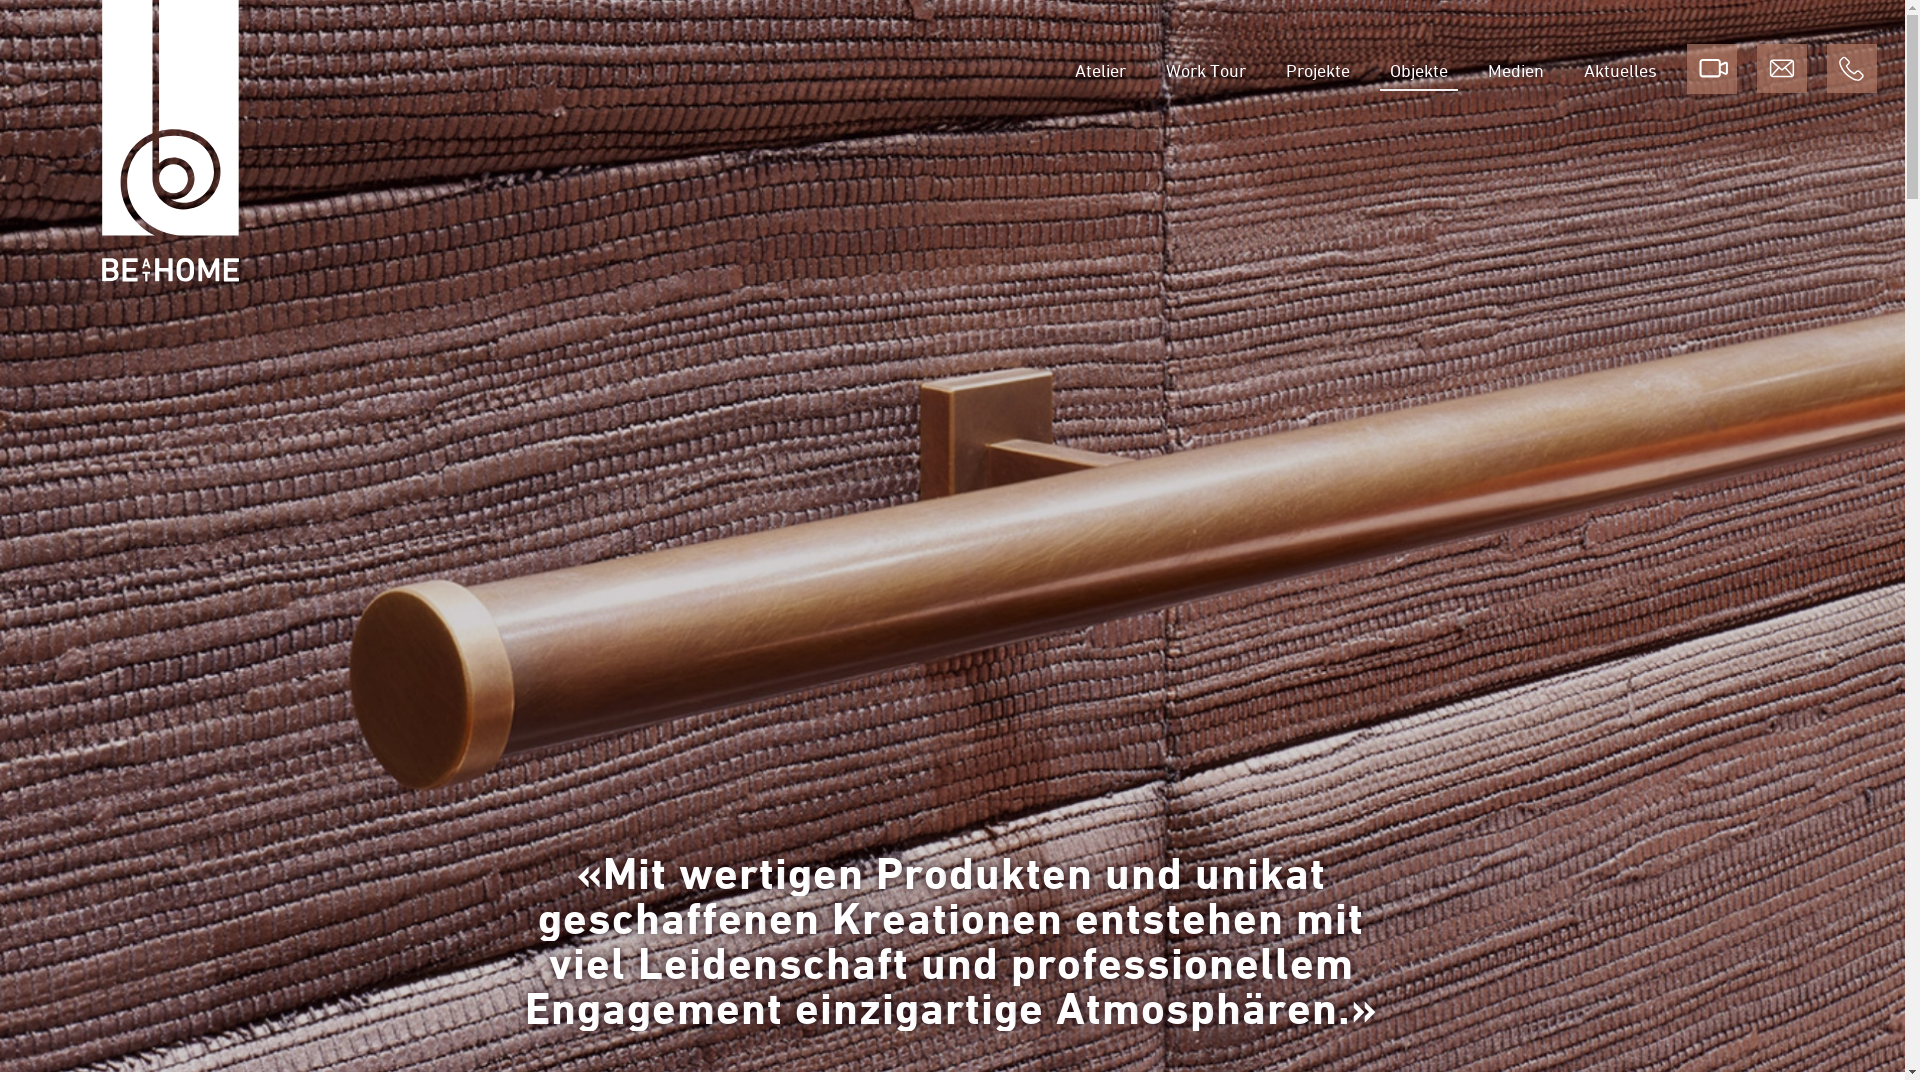 The image size is (1920, 1080). What do you see at coordinates (1100, 70) in the screenshot?
I see `Atelier` at bounding box center [1100, 70].